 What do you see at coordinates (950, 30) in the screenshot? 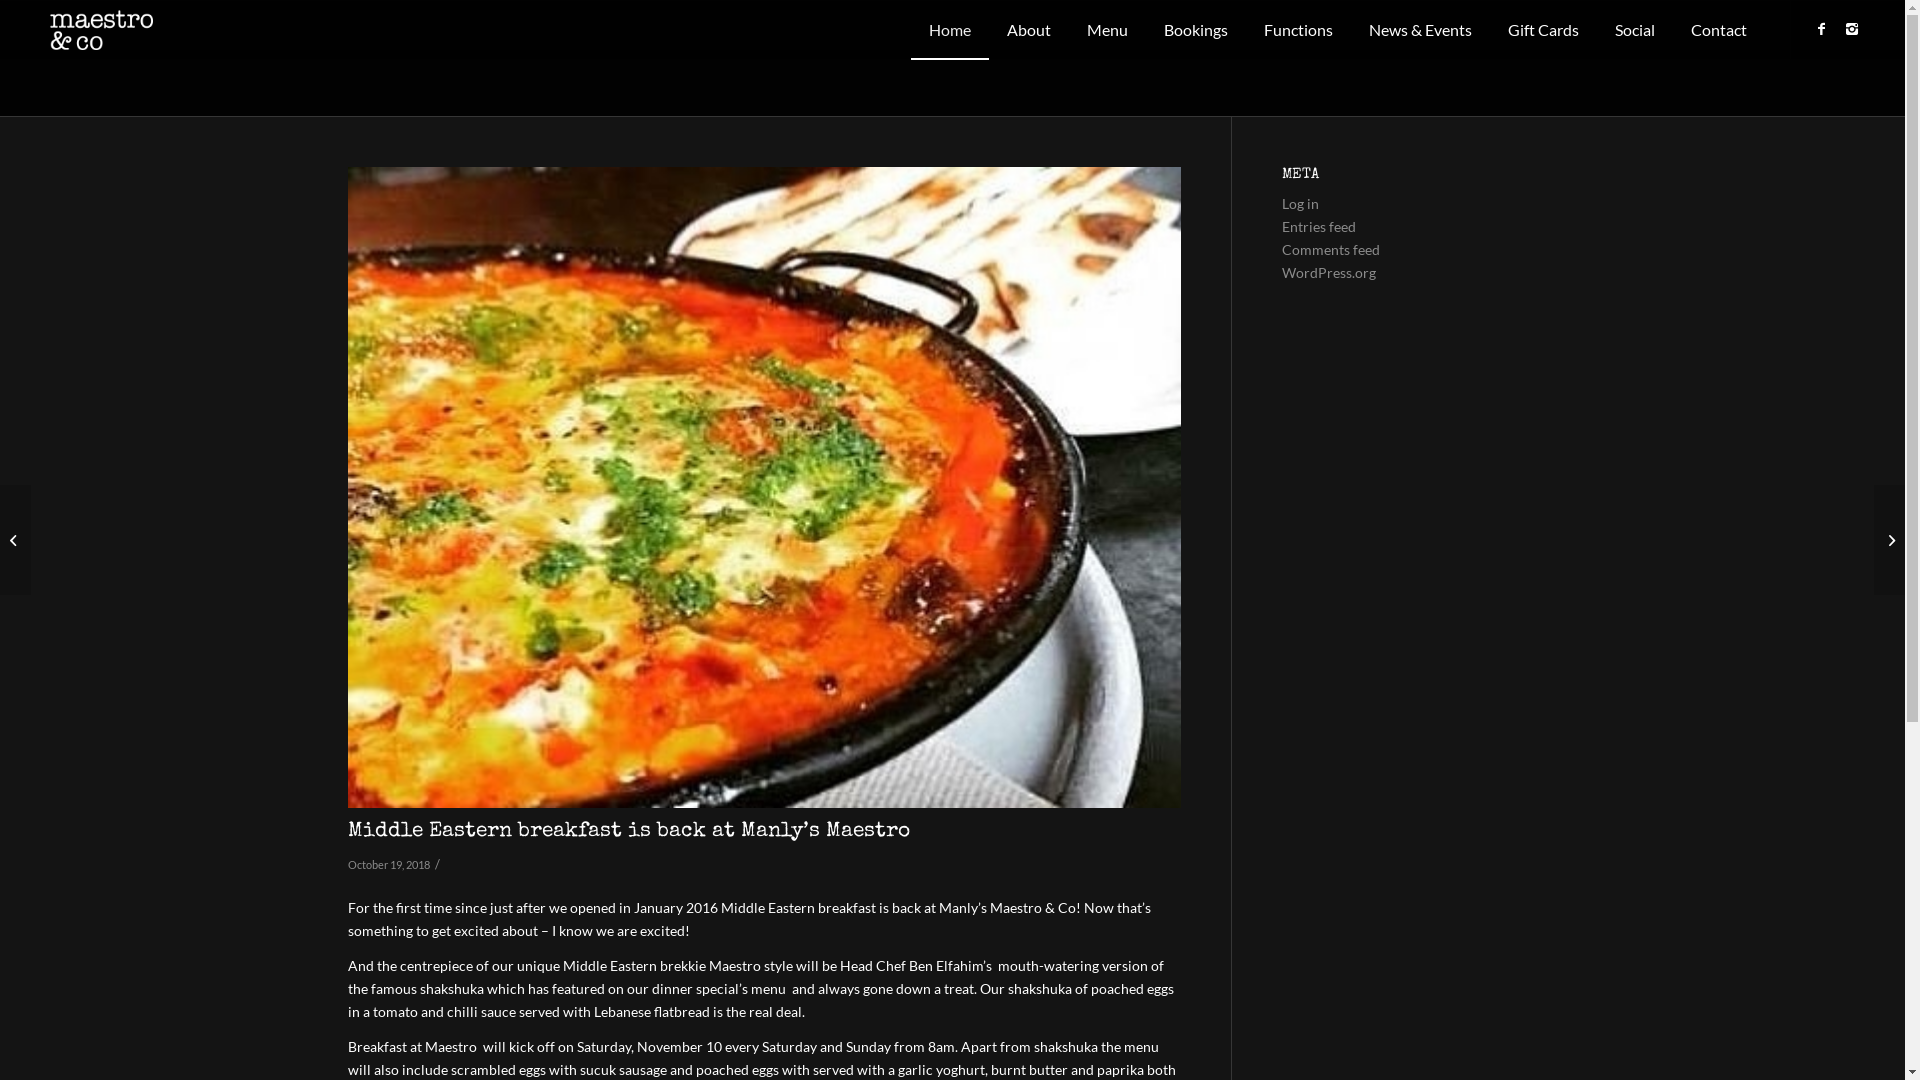
I see `Home` at bounding box center [950, 30].